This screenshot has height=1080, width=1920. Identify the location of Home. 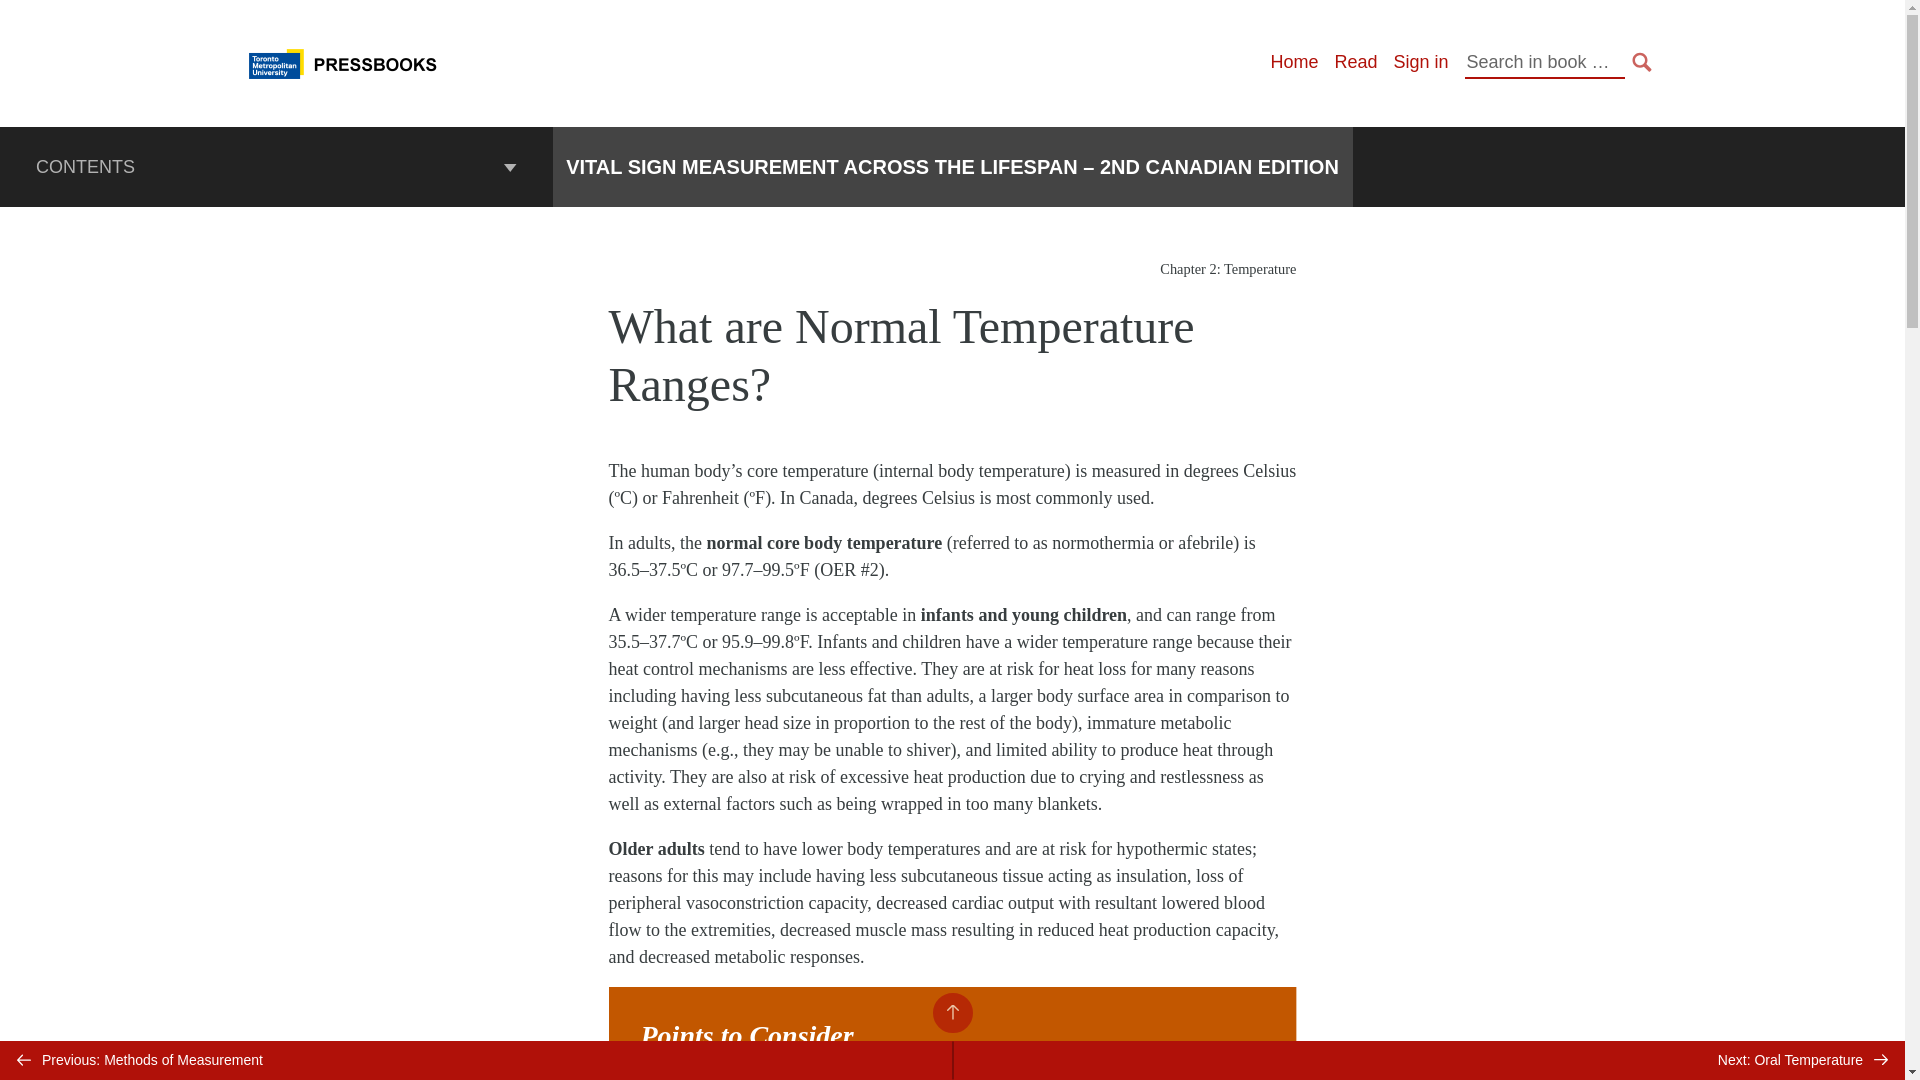
(1293, 62).